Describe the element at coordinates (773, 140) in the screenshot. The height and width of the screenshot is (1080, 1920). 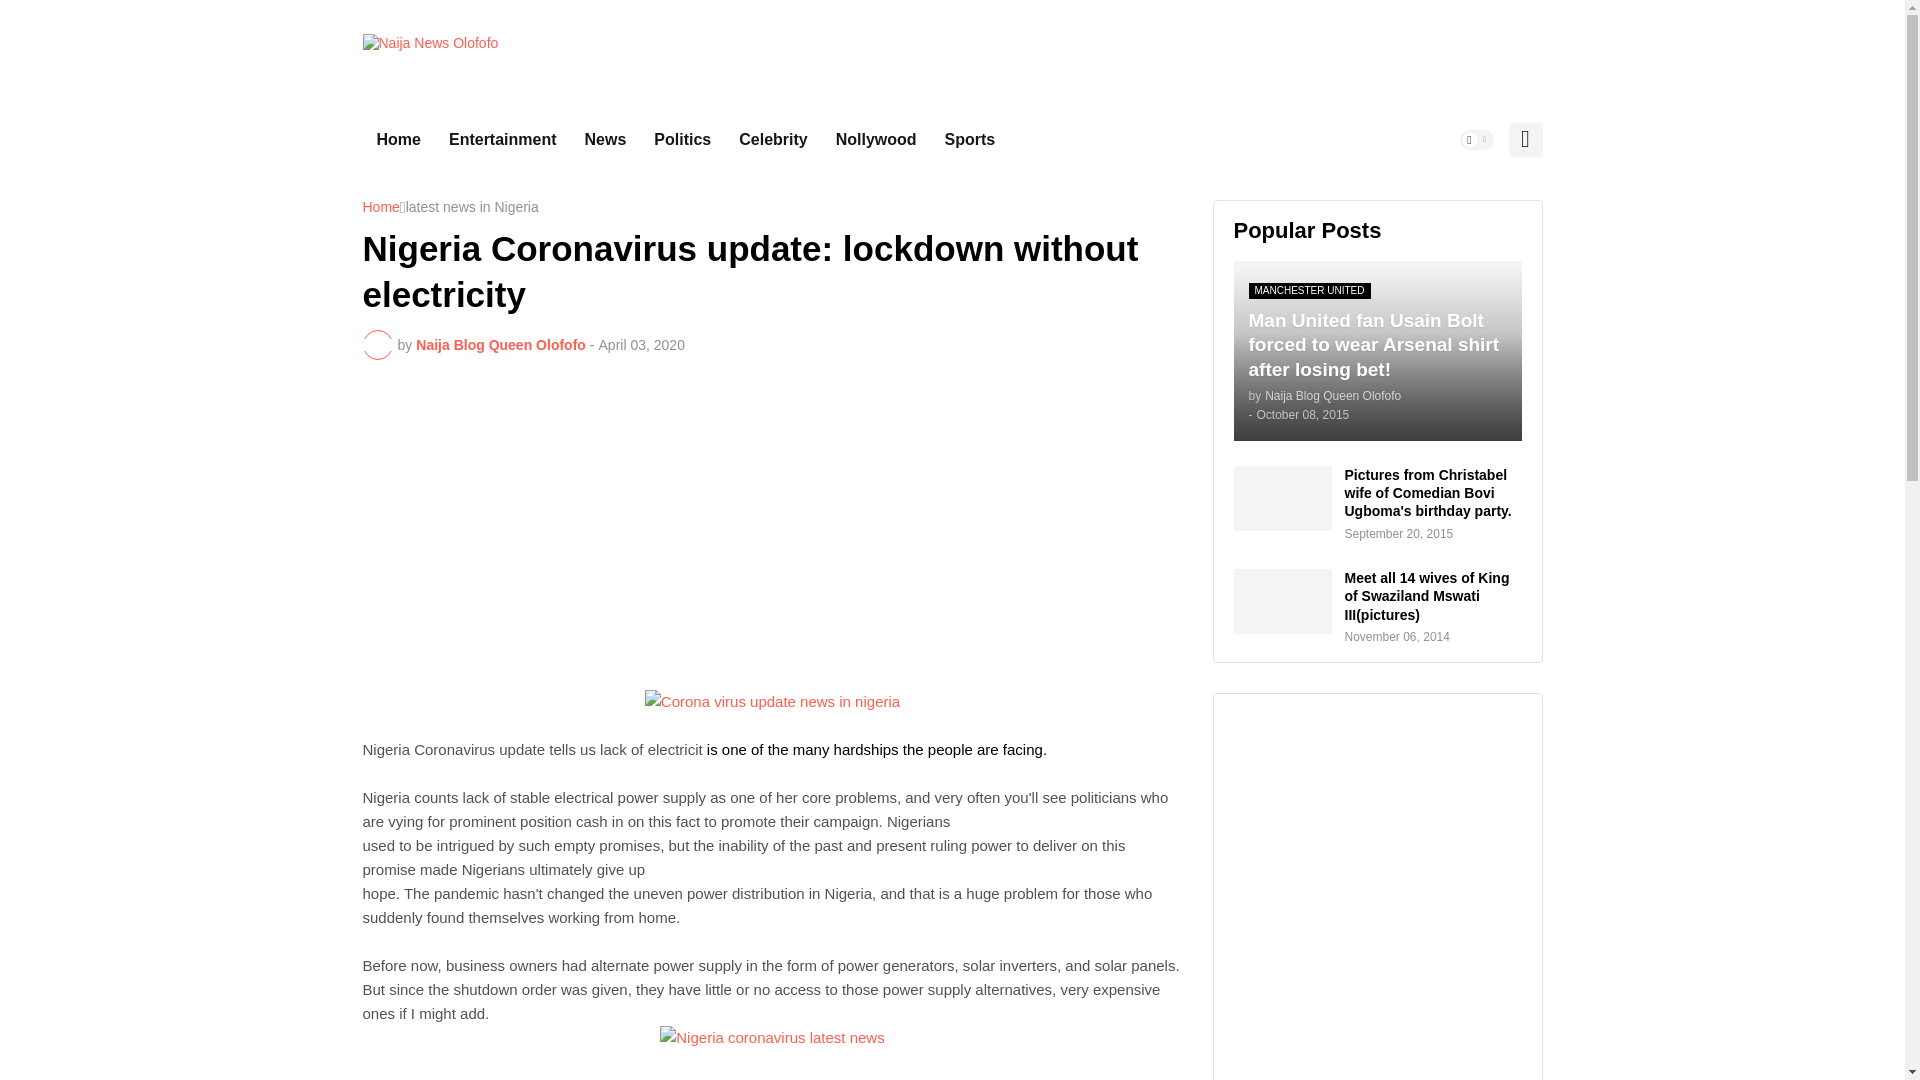
I see `Celebrity` at that location.